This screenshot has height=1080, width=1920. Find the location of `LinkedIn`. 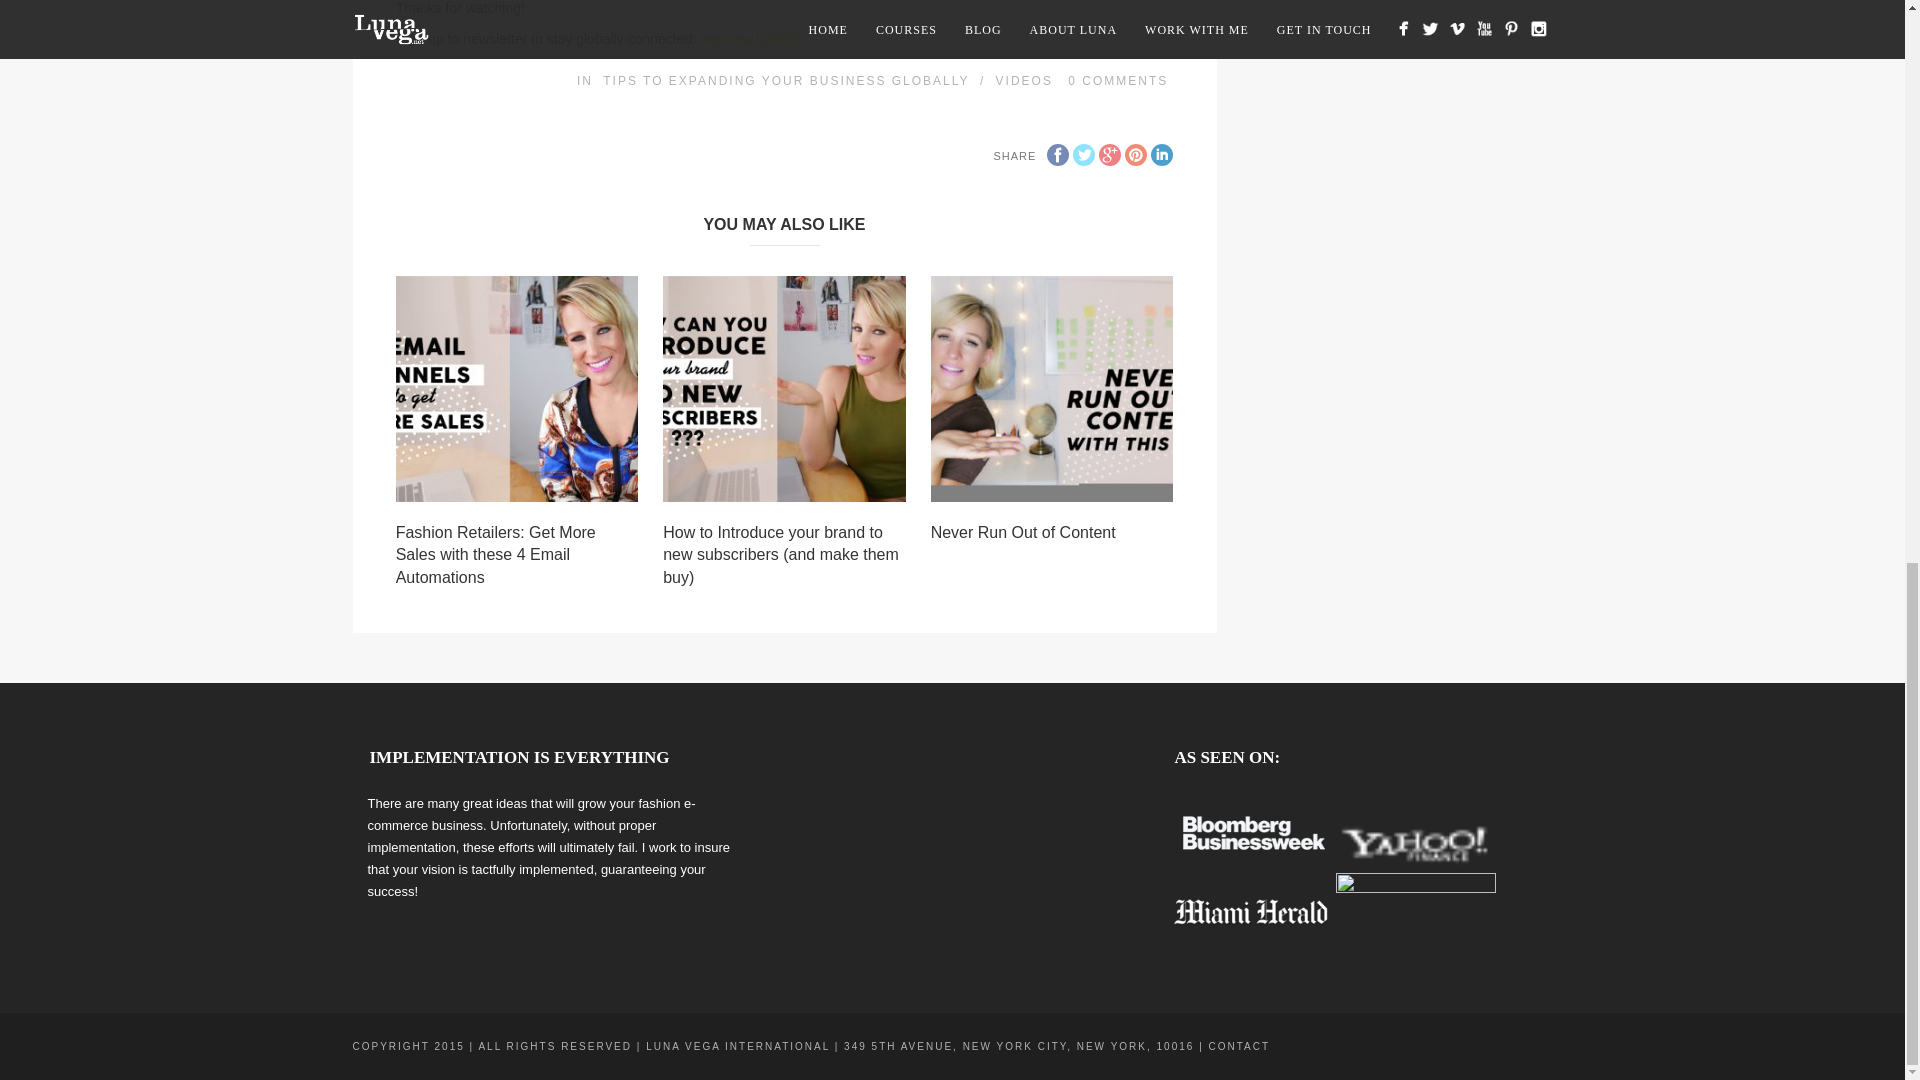

LinkedIn is located at coordinates (1162, 154).